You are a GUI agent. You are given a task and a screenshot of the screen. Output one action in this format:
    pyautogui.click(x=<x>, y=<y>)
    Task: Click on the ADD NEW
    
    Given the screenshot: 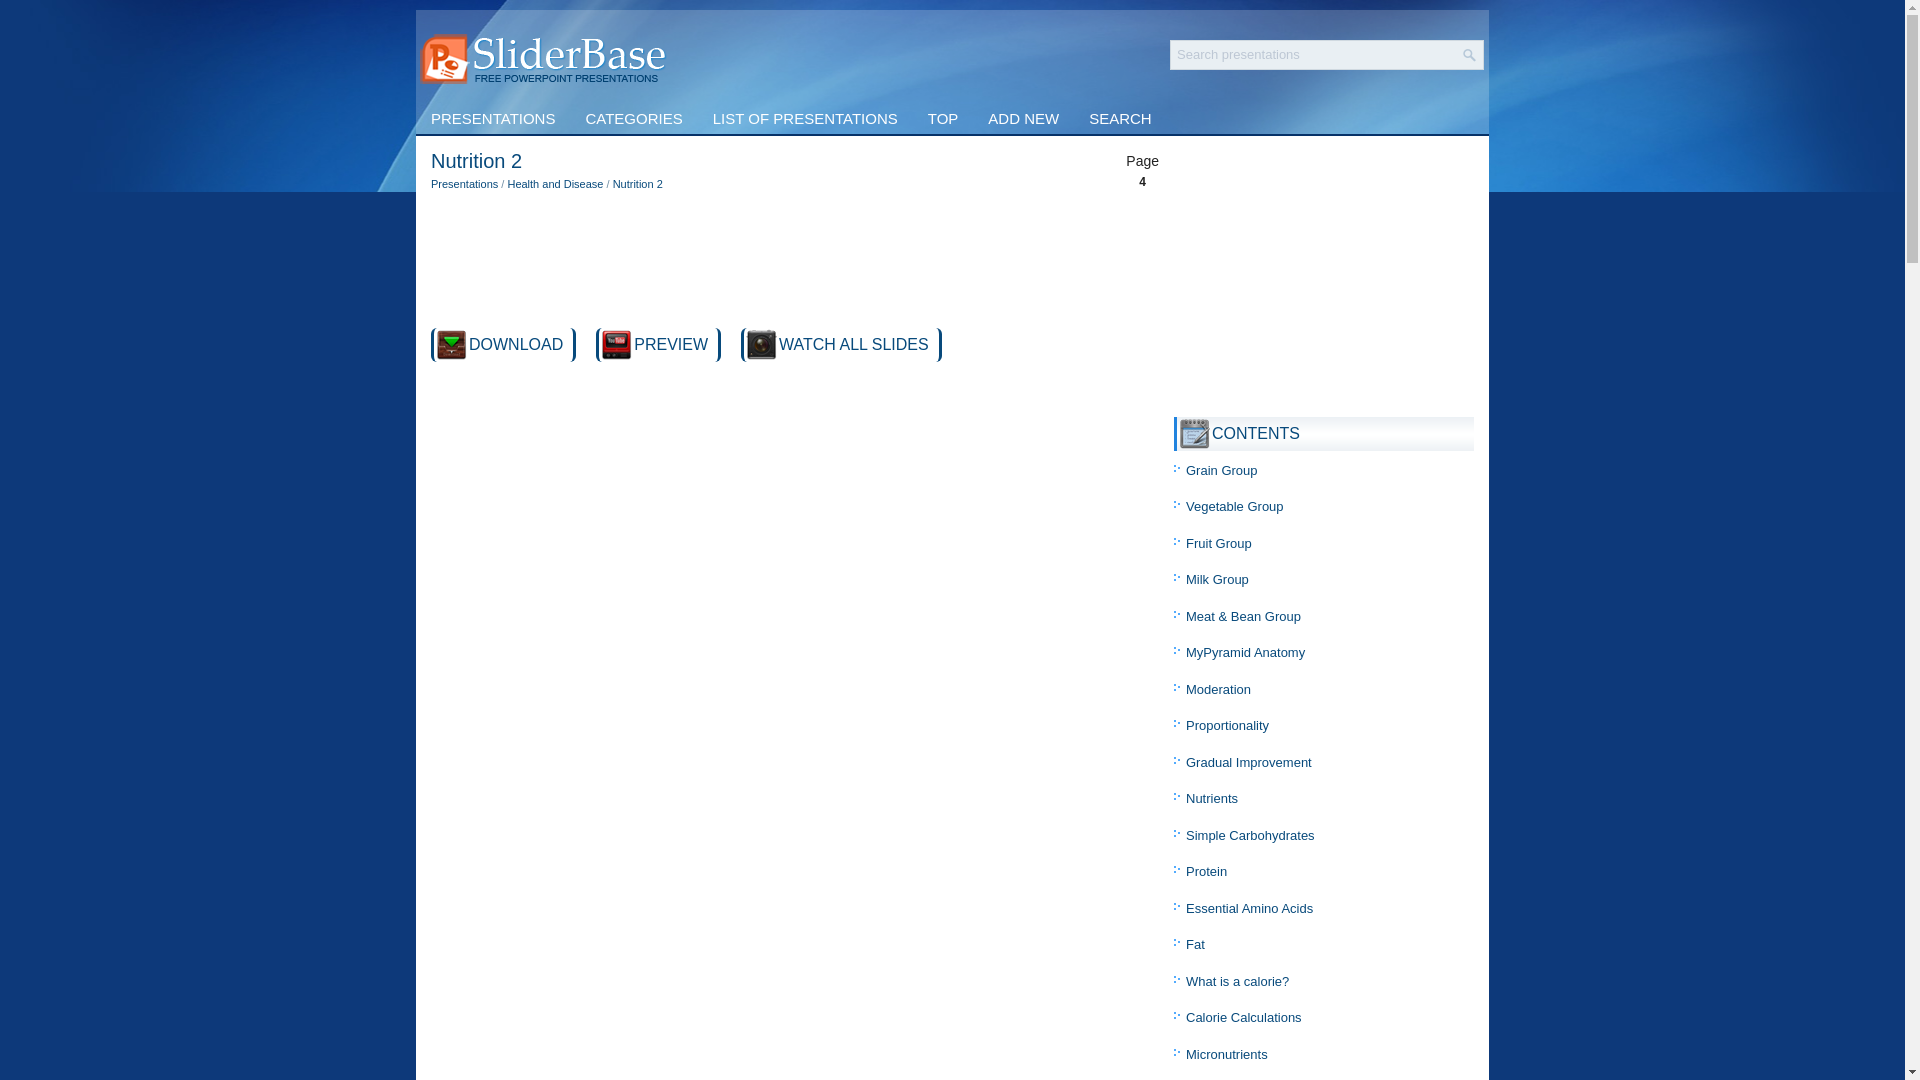 What is the action you would take?
    pyautogui.click(x=1023, y=118)
    